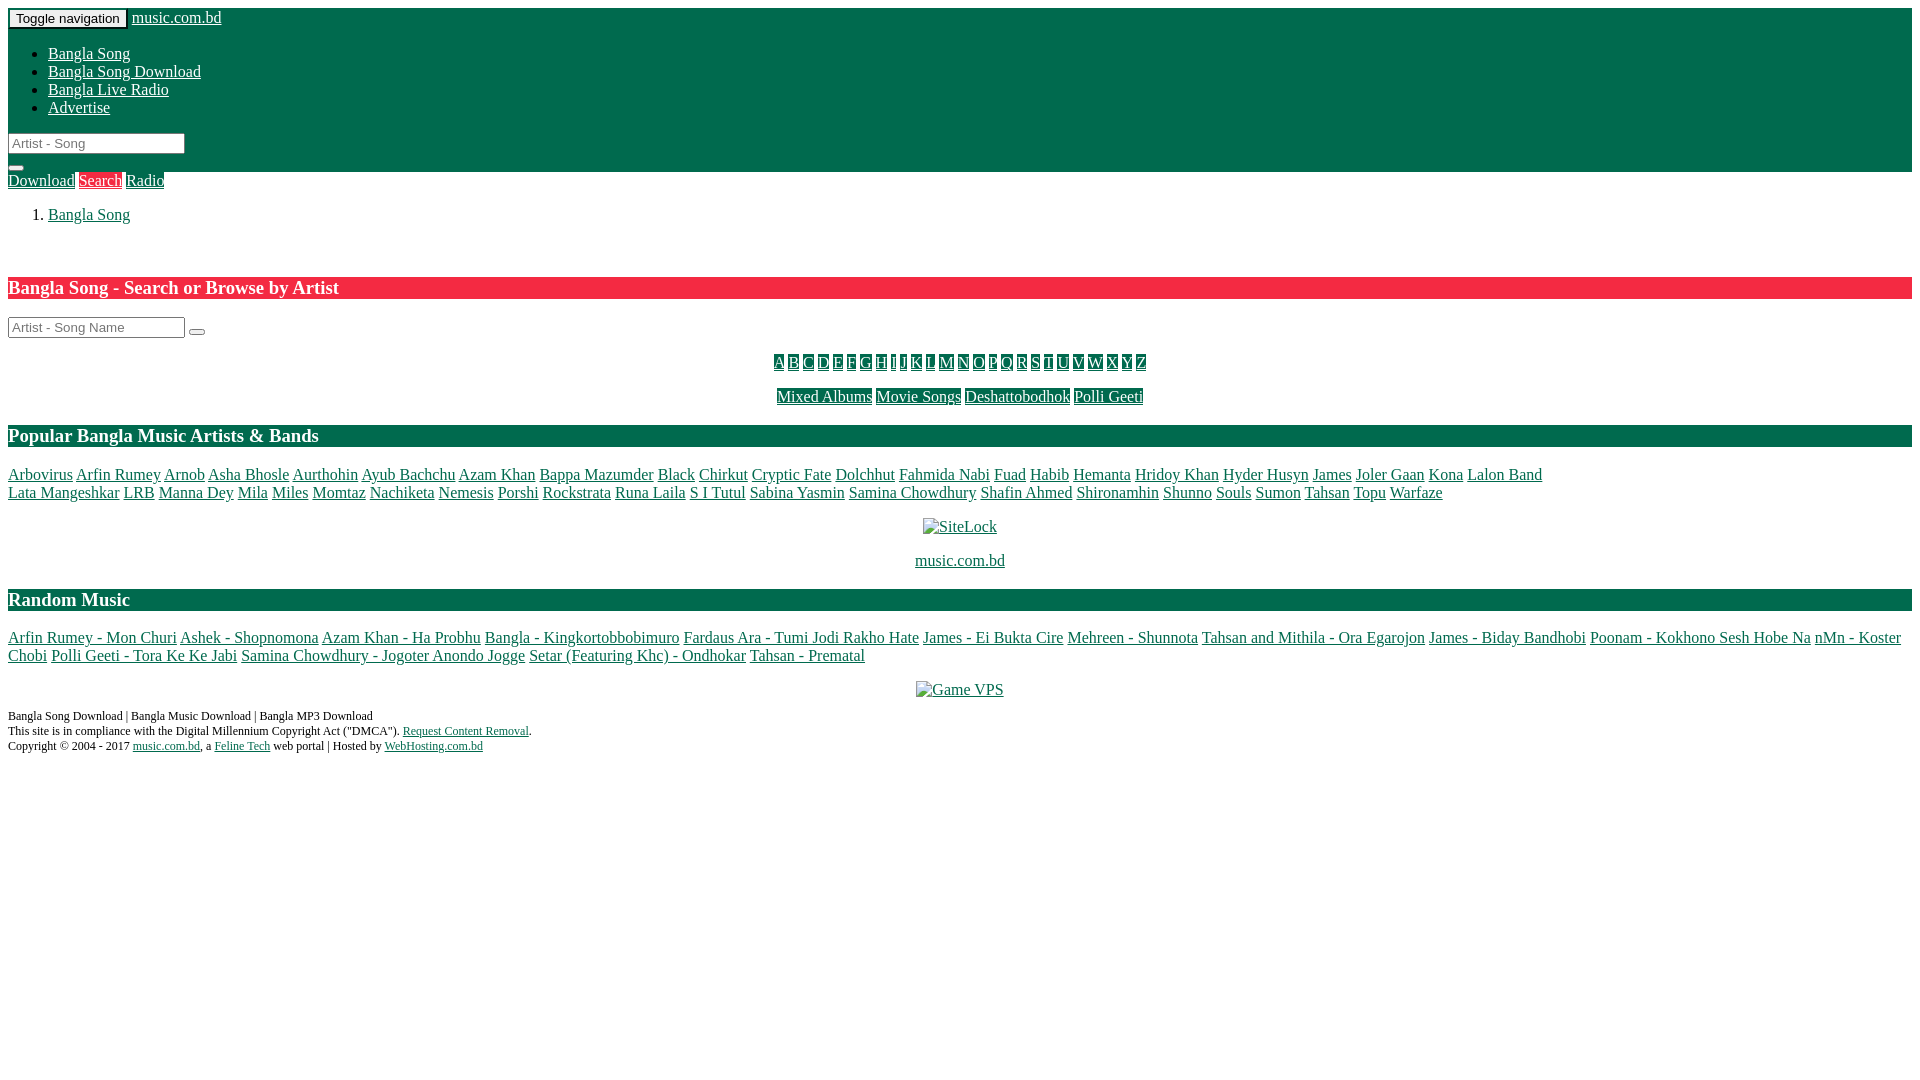 The image size is (1920, 1080). What do you see at coordinates (118, 474) in the screenshot?
I see `Arfin Rumey` at bounding box center [118, 474].